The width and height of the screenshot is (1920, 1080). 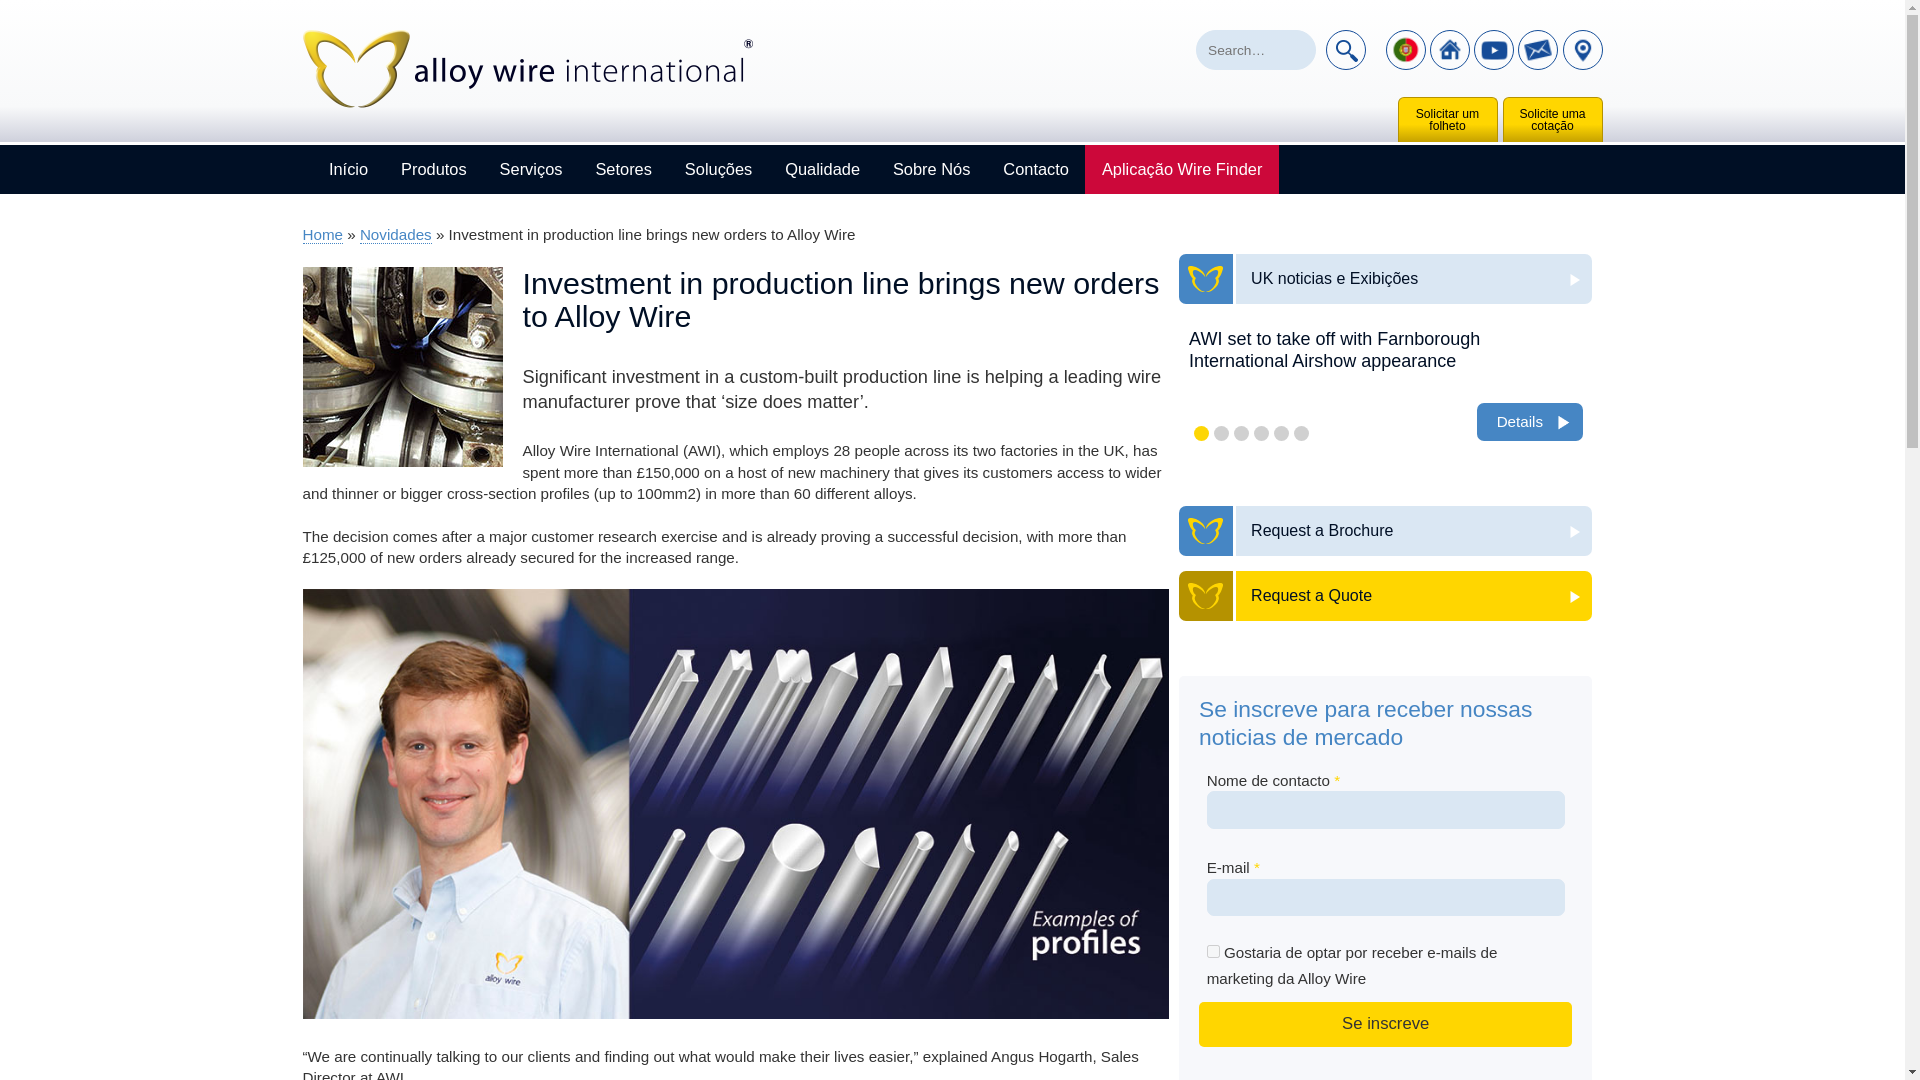 I want to click on Se inscreve, so click(x=1385, y=1024).